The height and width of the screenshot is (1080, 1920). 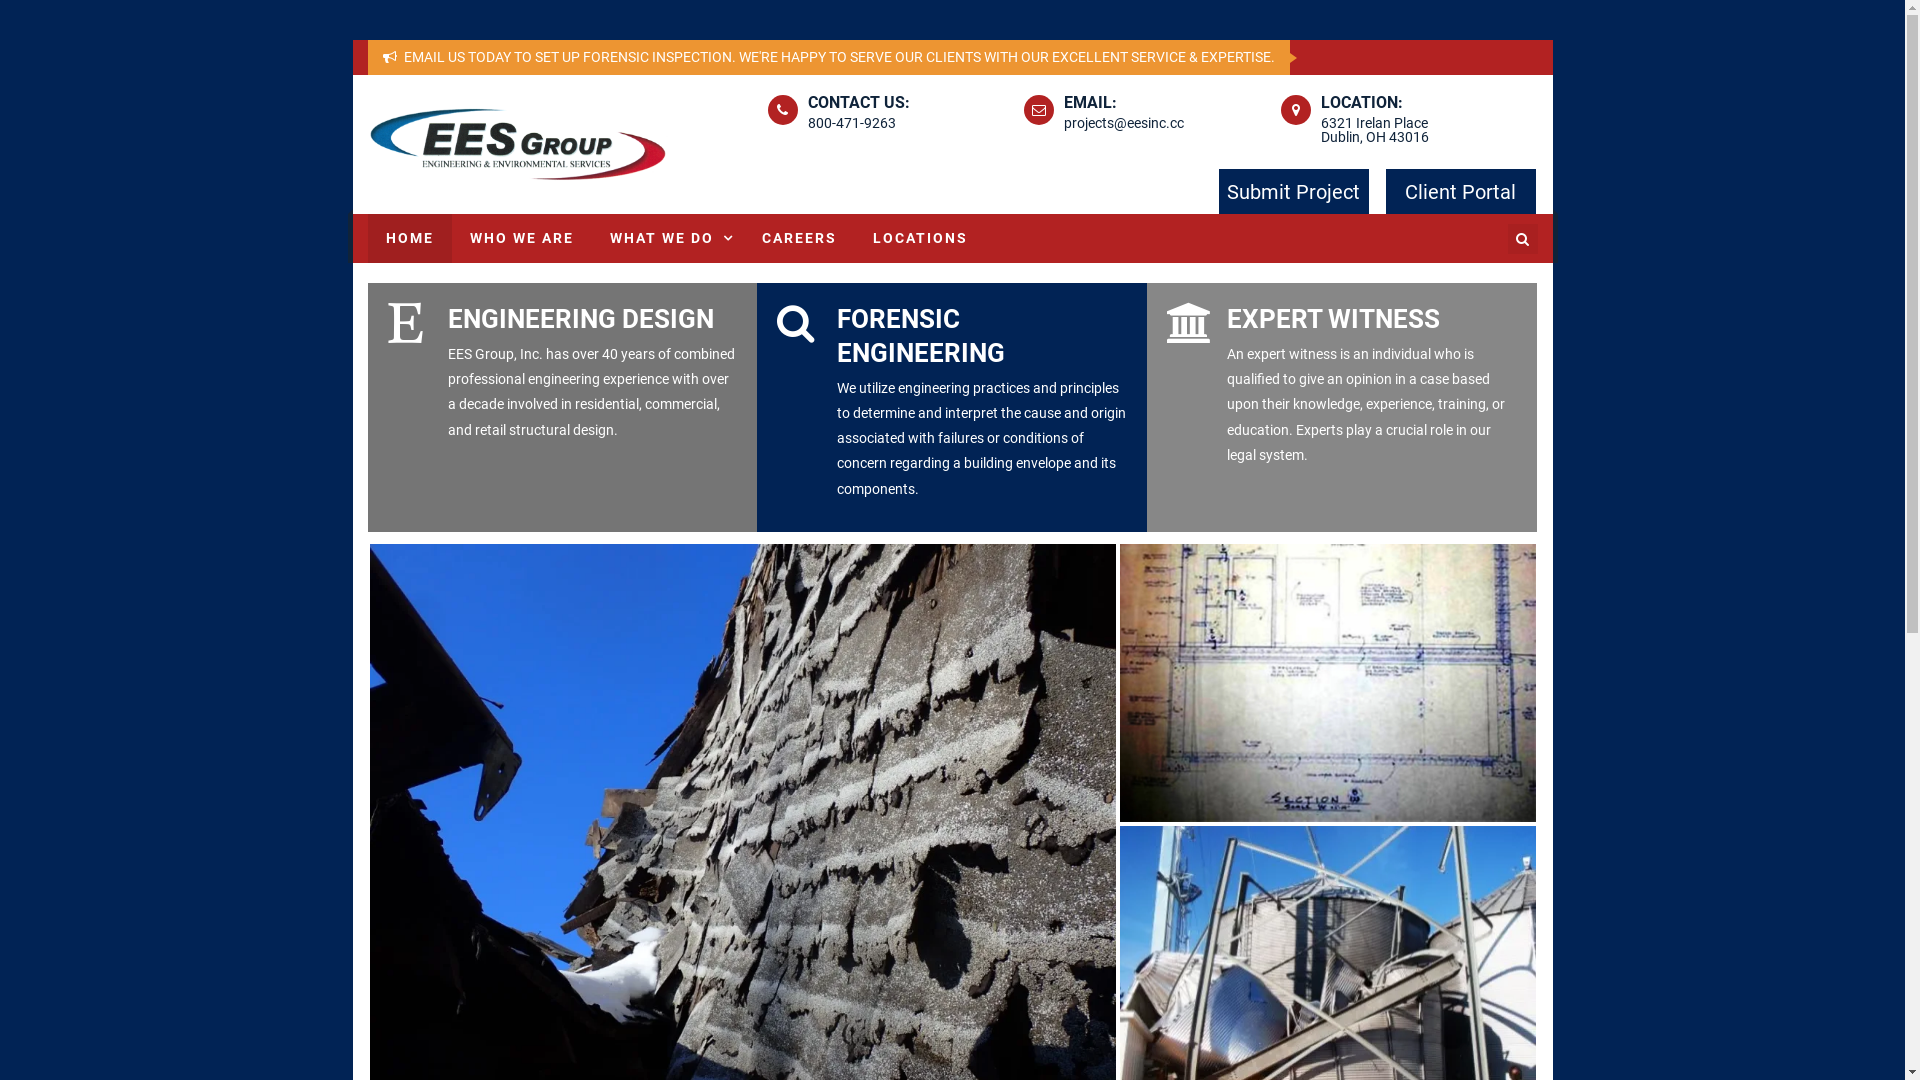 I want to click on ENGINEERING DESIGN, so click(x=581, y=319).